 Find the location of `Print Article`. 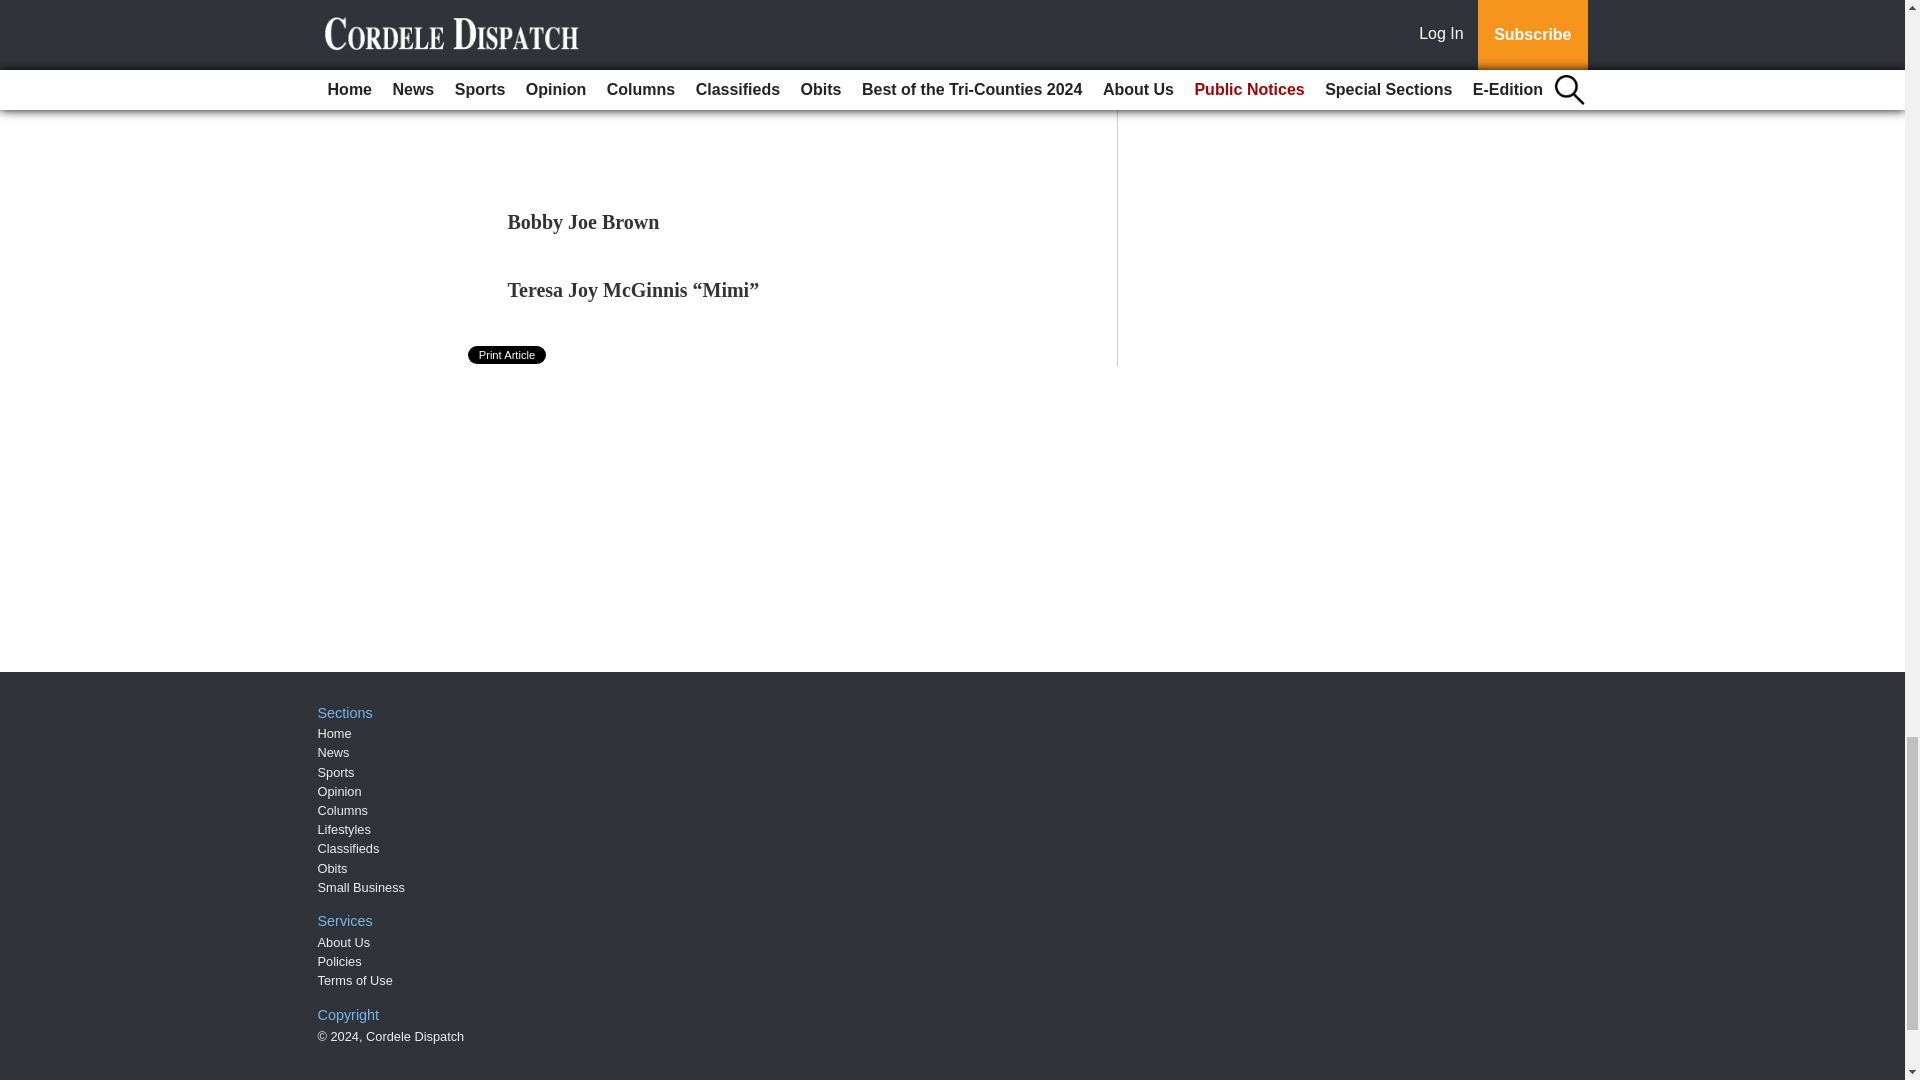

Print Article is located at coordinates (508, 354).